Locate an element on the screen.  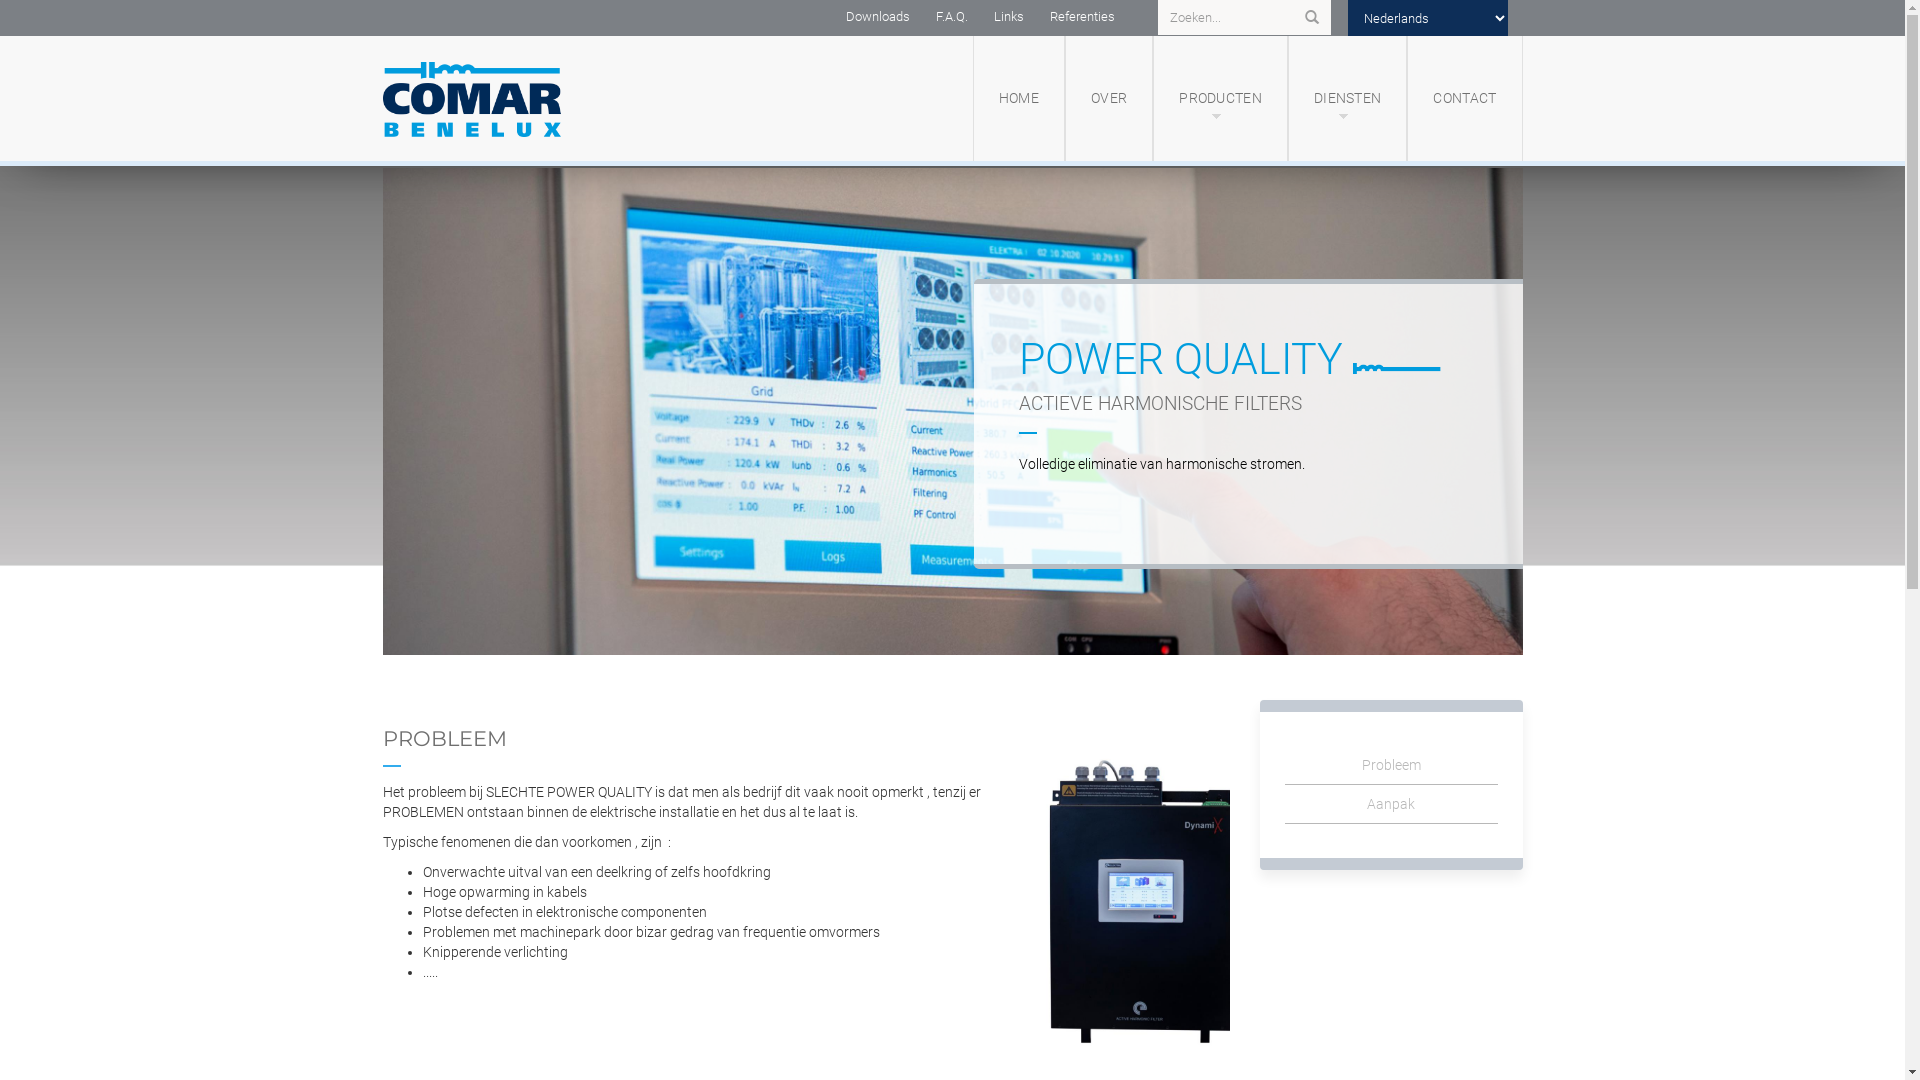
Power Quality Actieve harmonische filters is located at coordinates (952, 412).